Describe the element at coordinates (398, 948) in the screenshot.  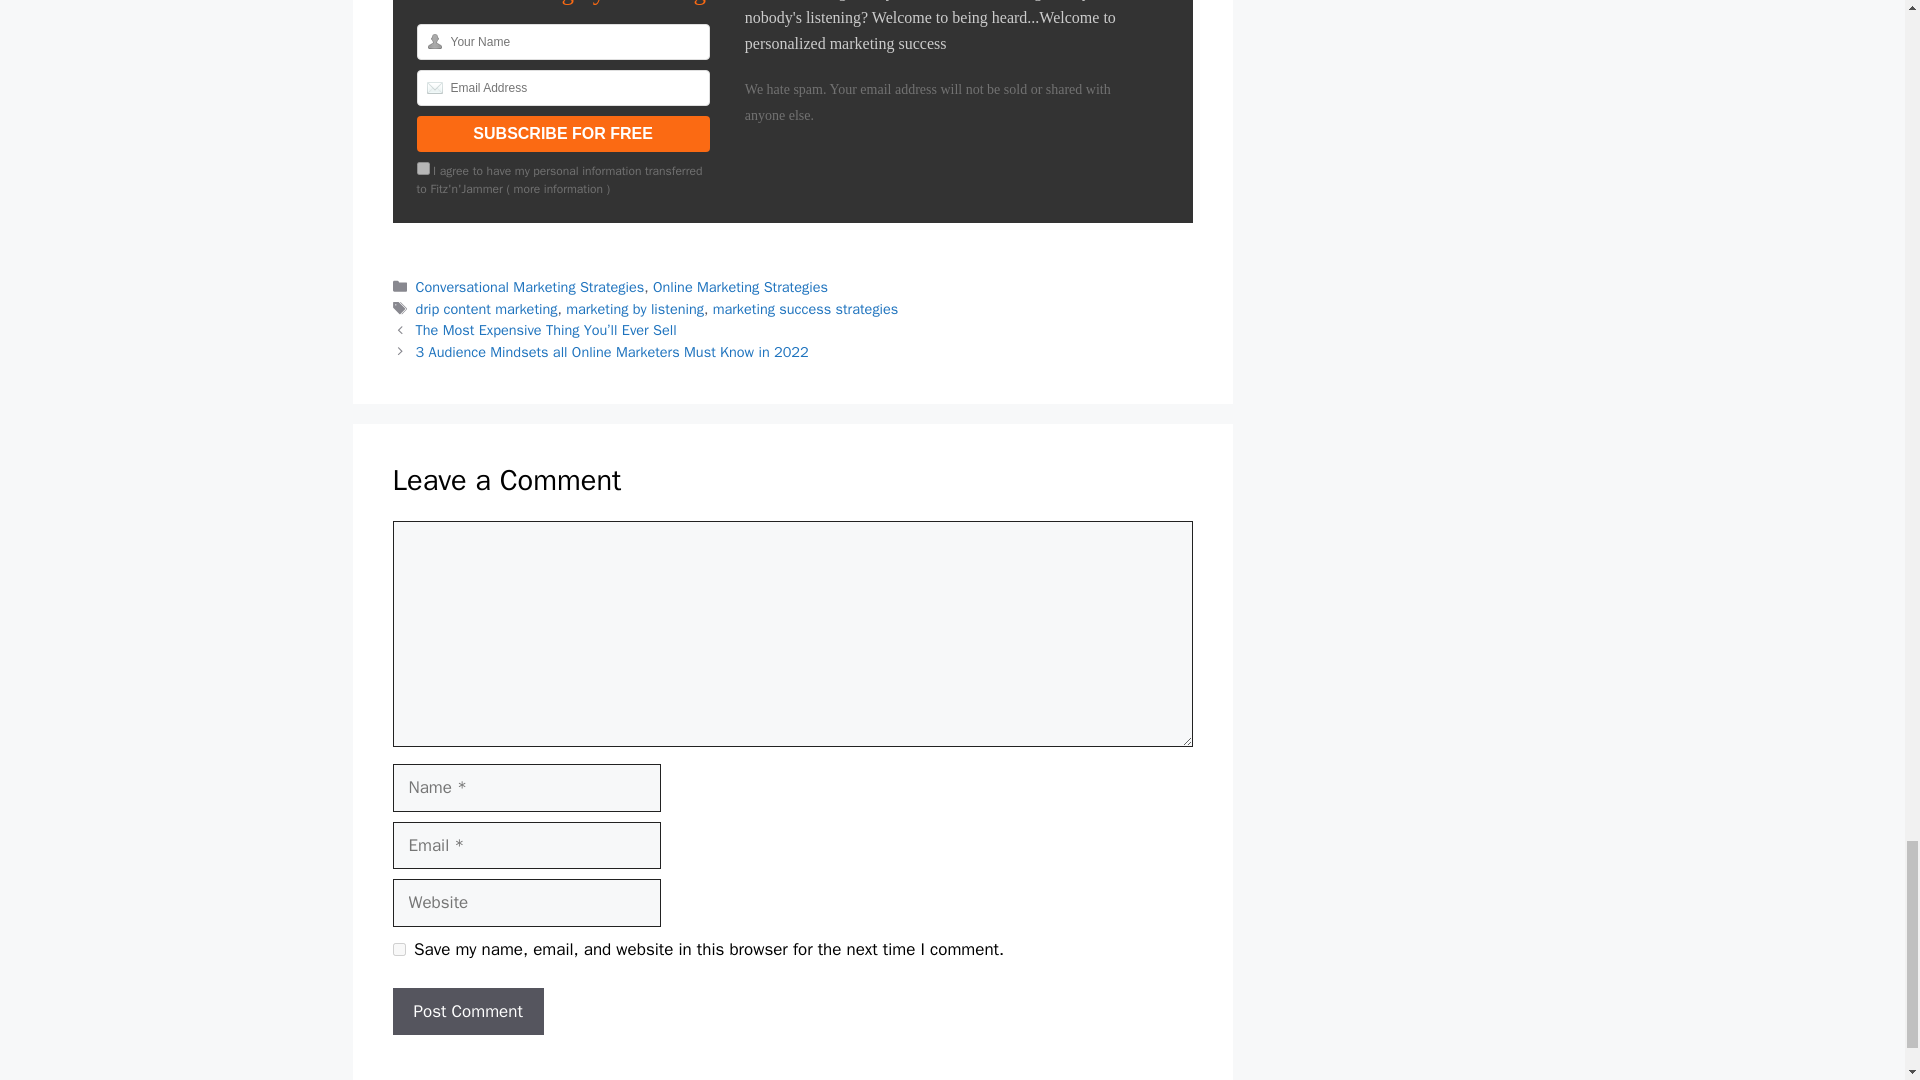
I see `yes` at that location.